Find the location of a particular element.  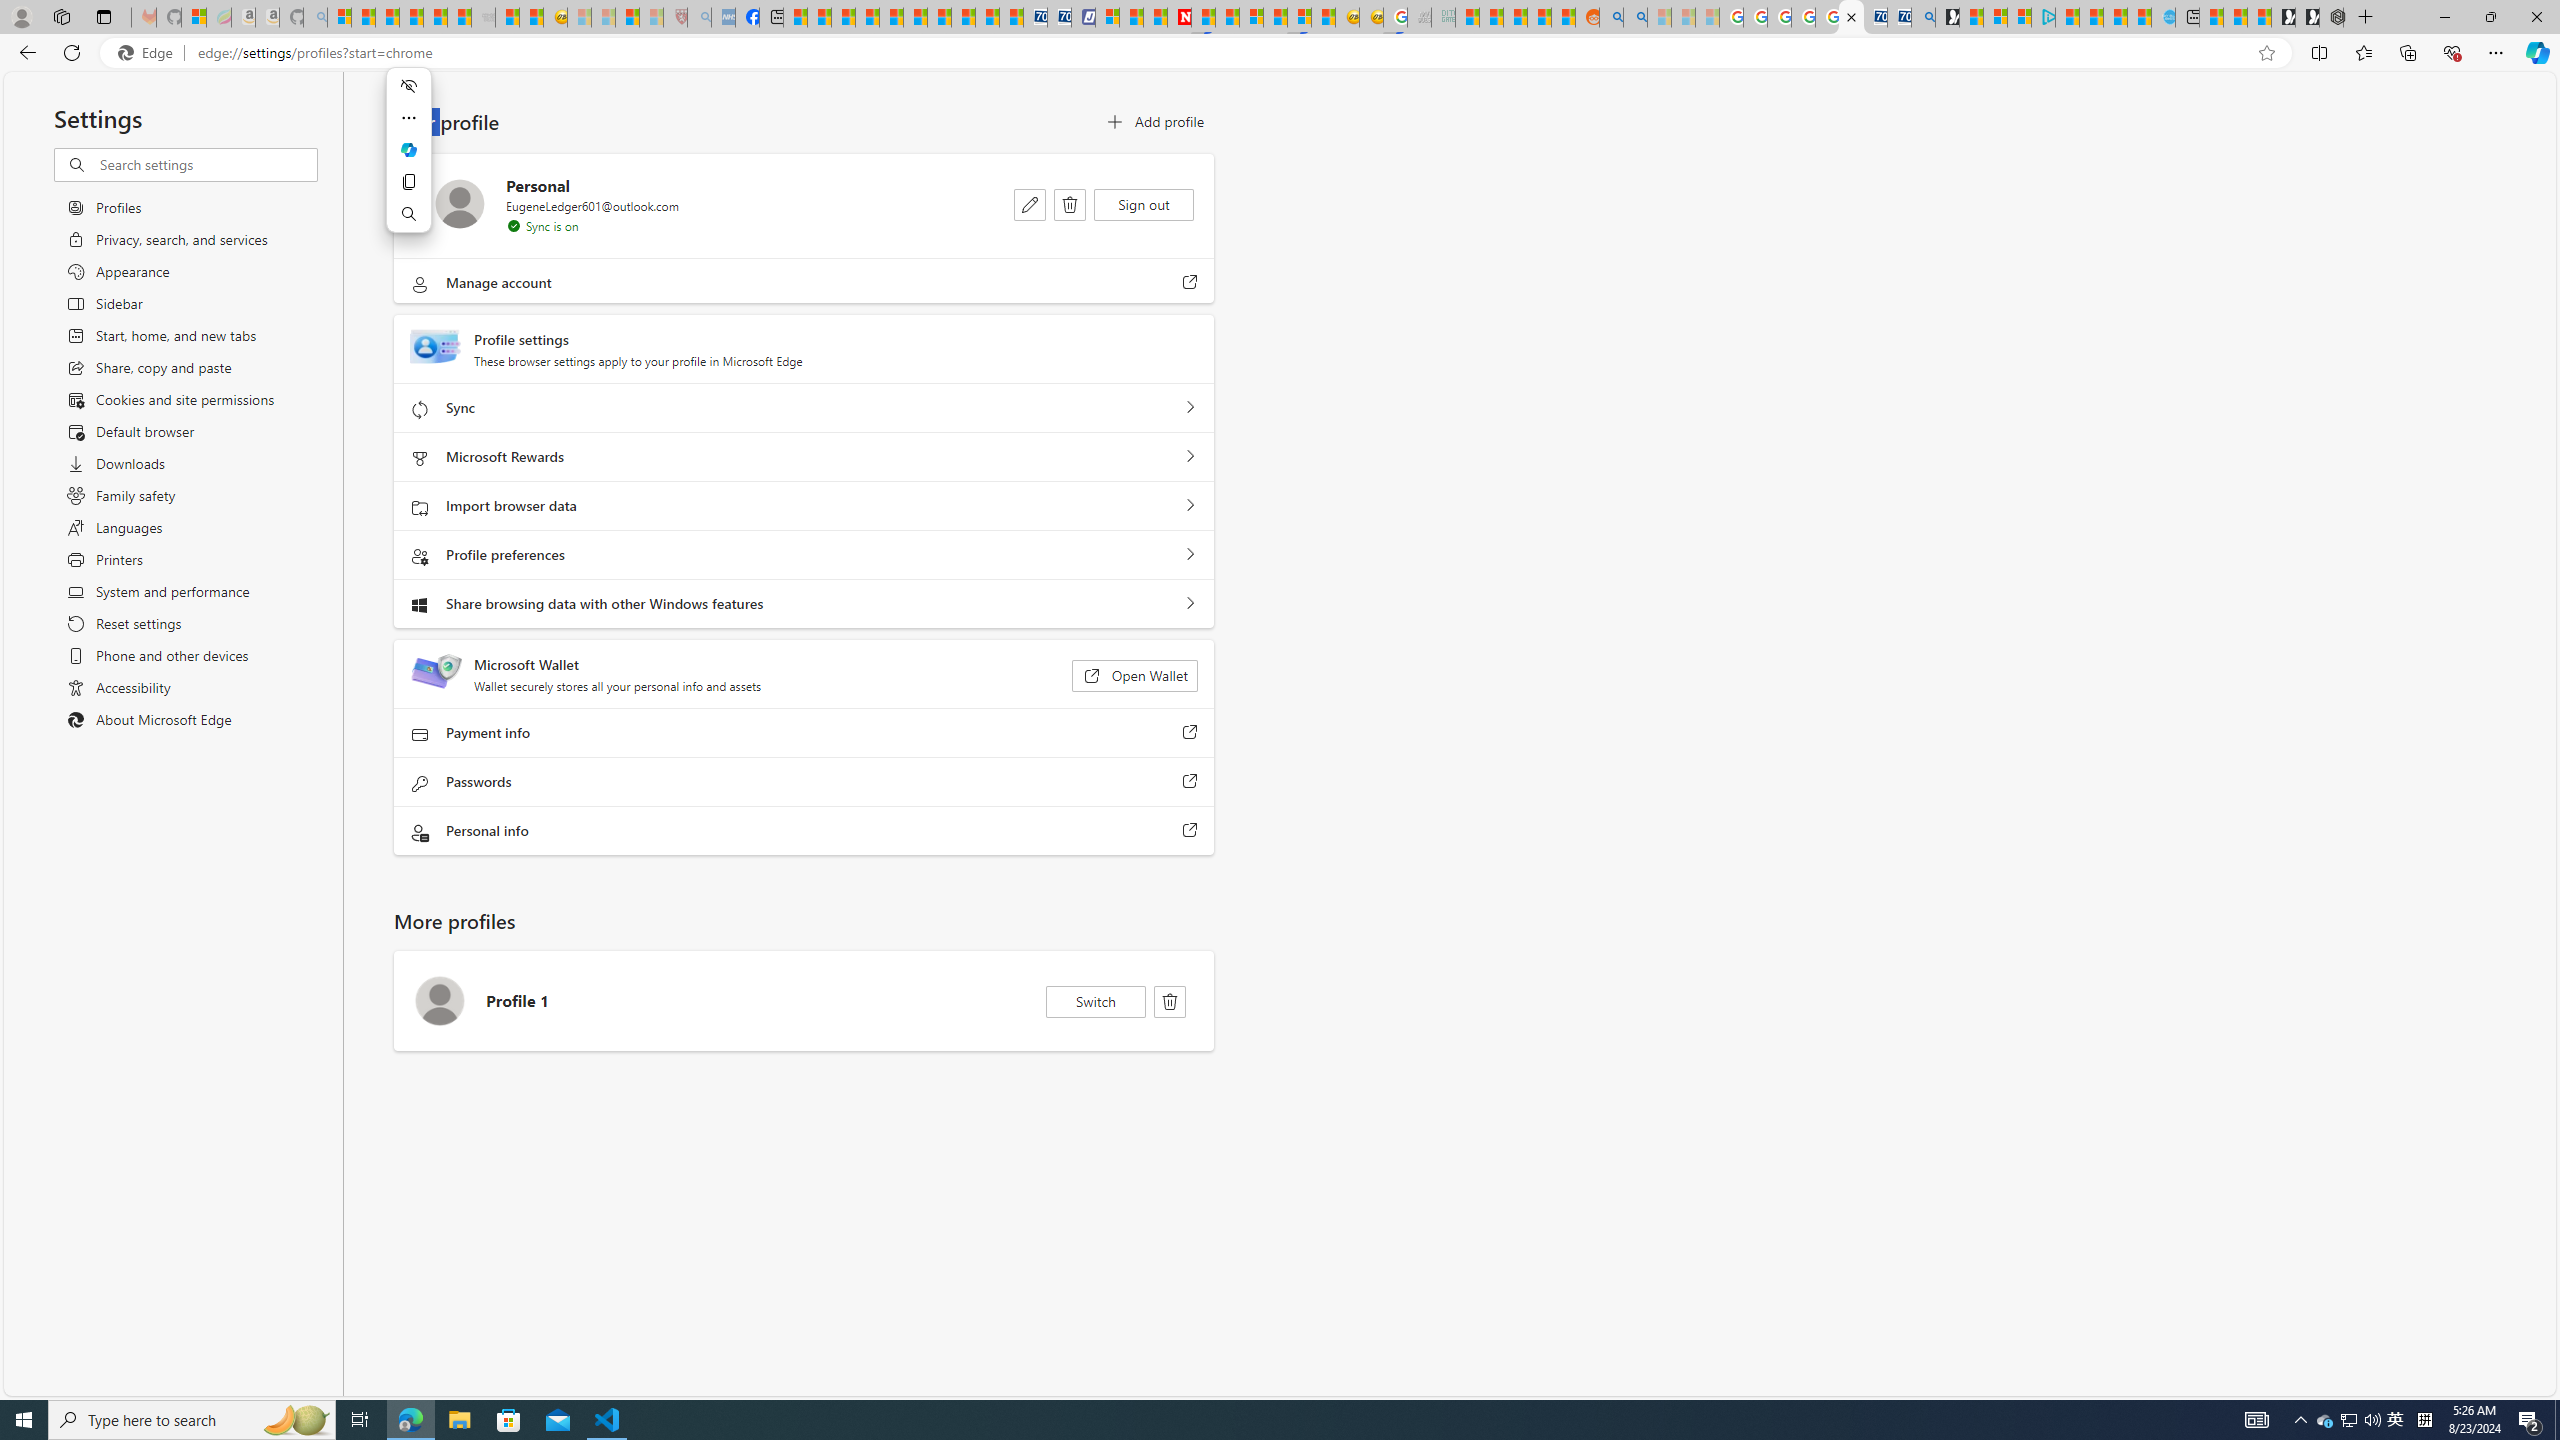

Robert H. Shmerling, MD - Harvard Health - Sleeping is located at coordinates (676, 17).